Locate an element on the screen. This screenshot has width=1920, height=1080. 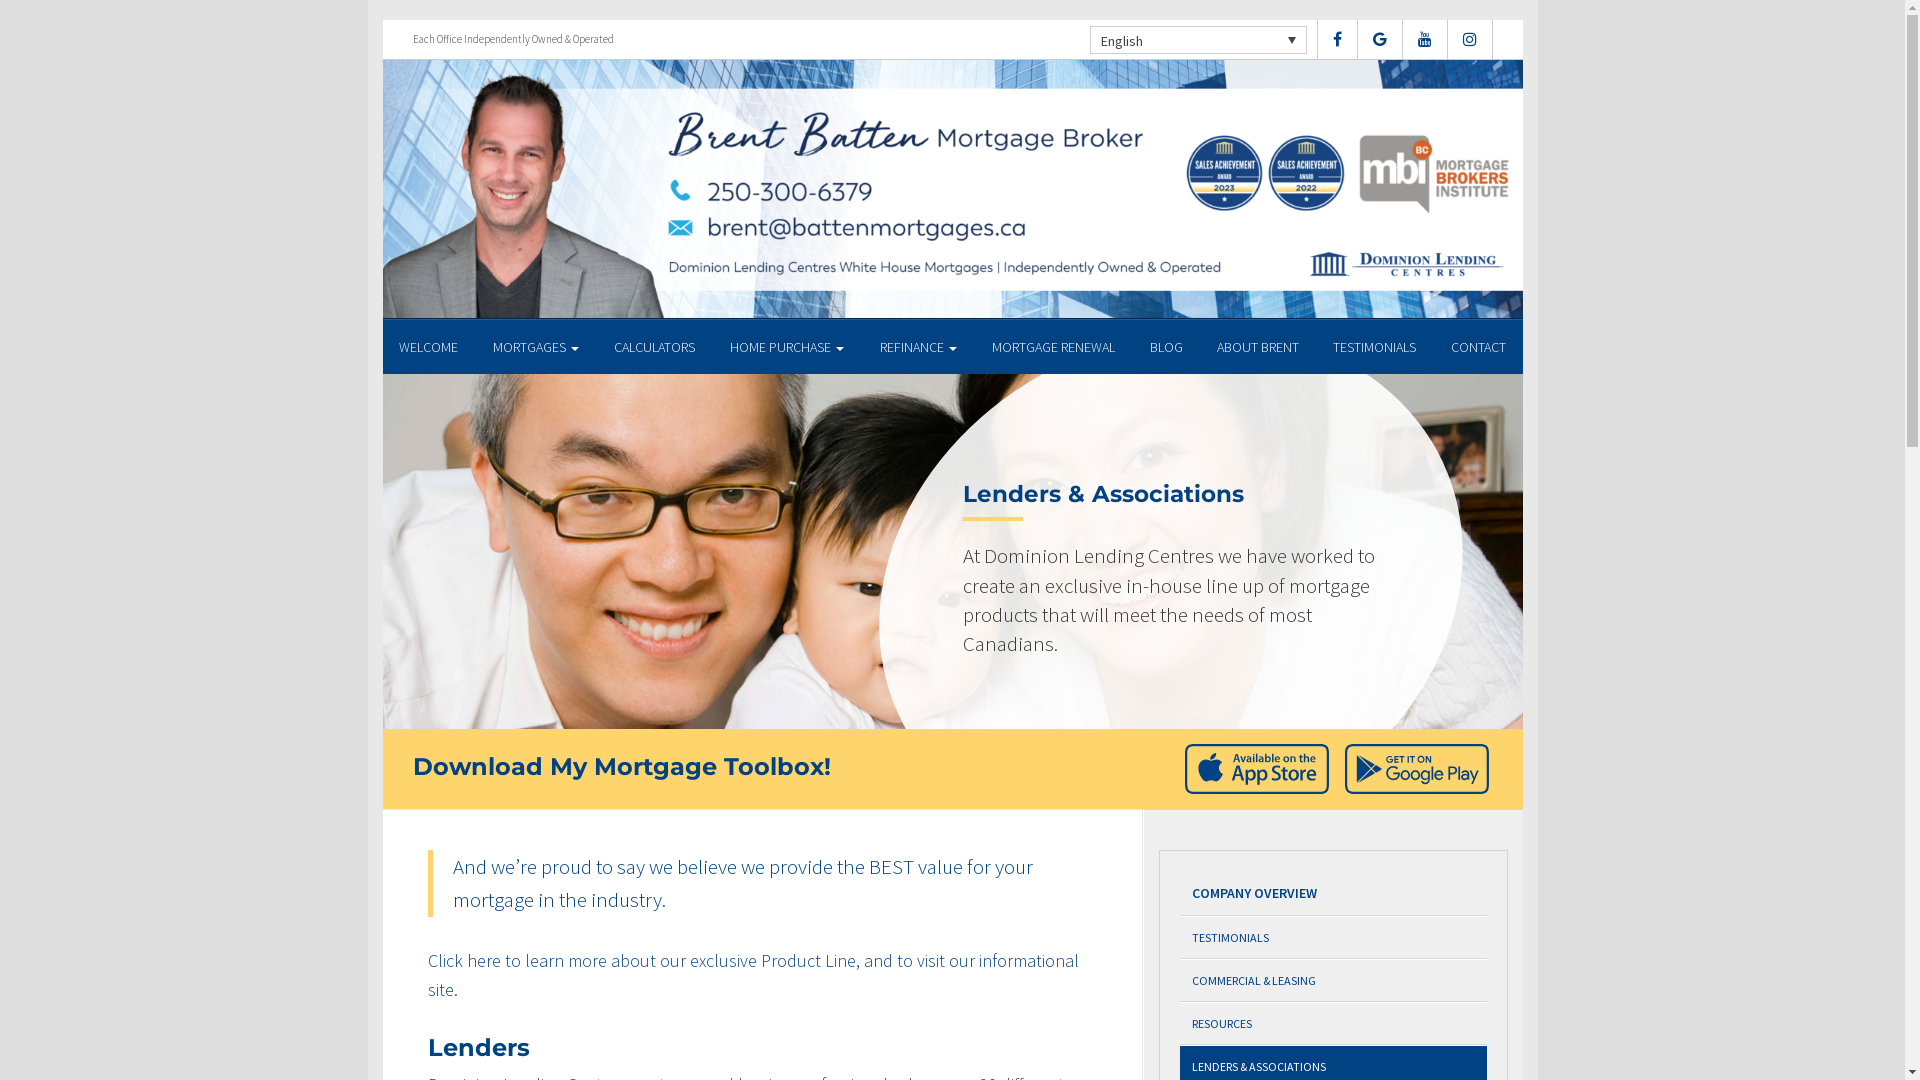
CALCULATORS is located at coordinates (654, 346).